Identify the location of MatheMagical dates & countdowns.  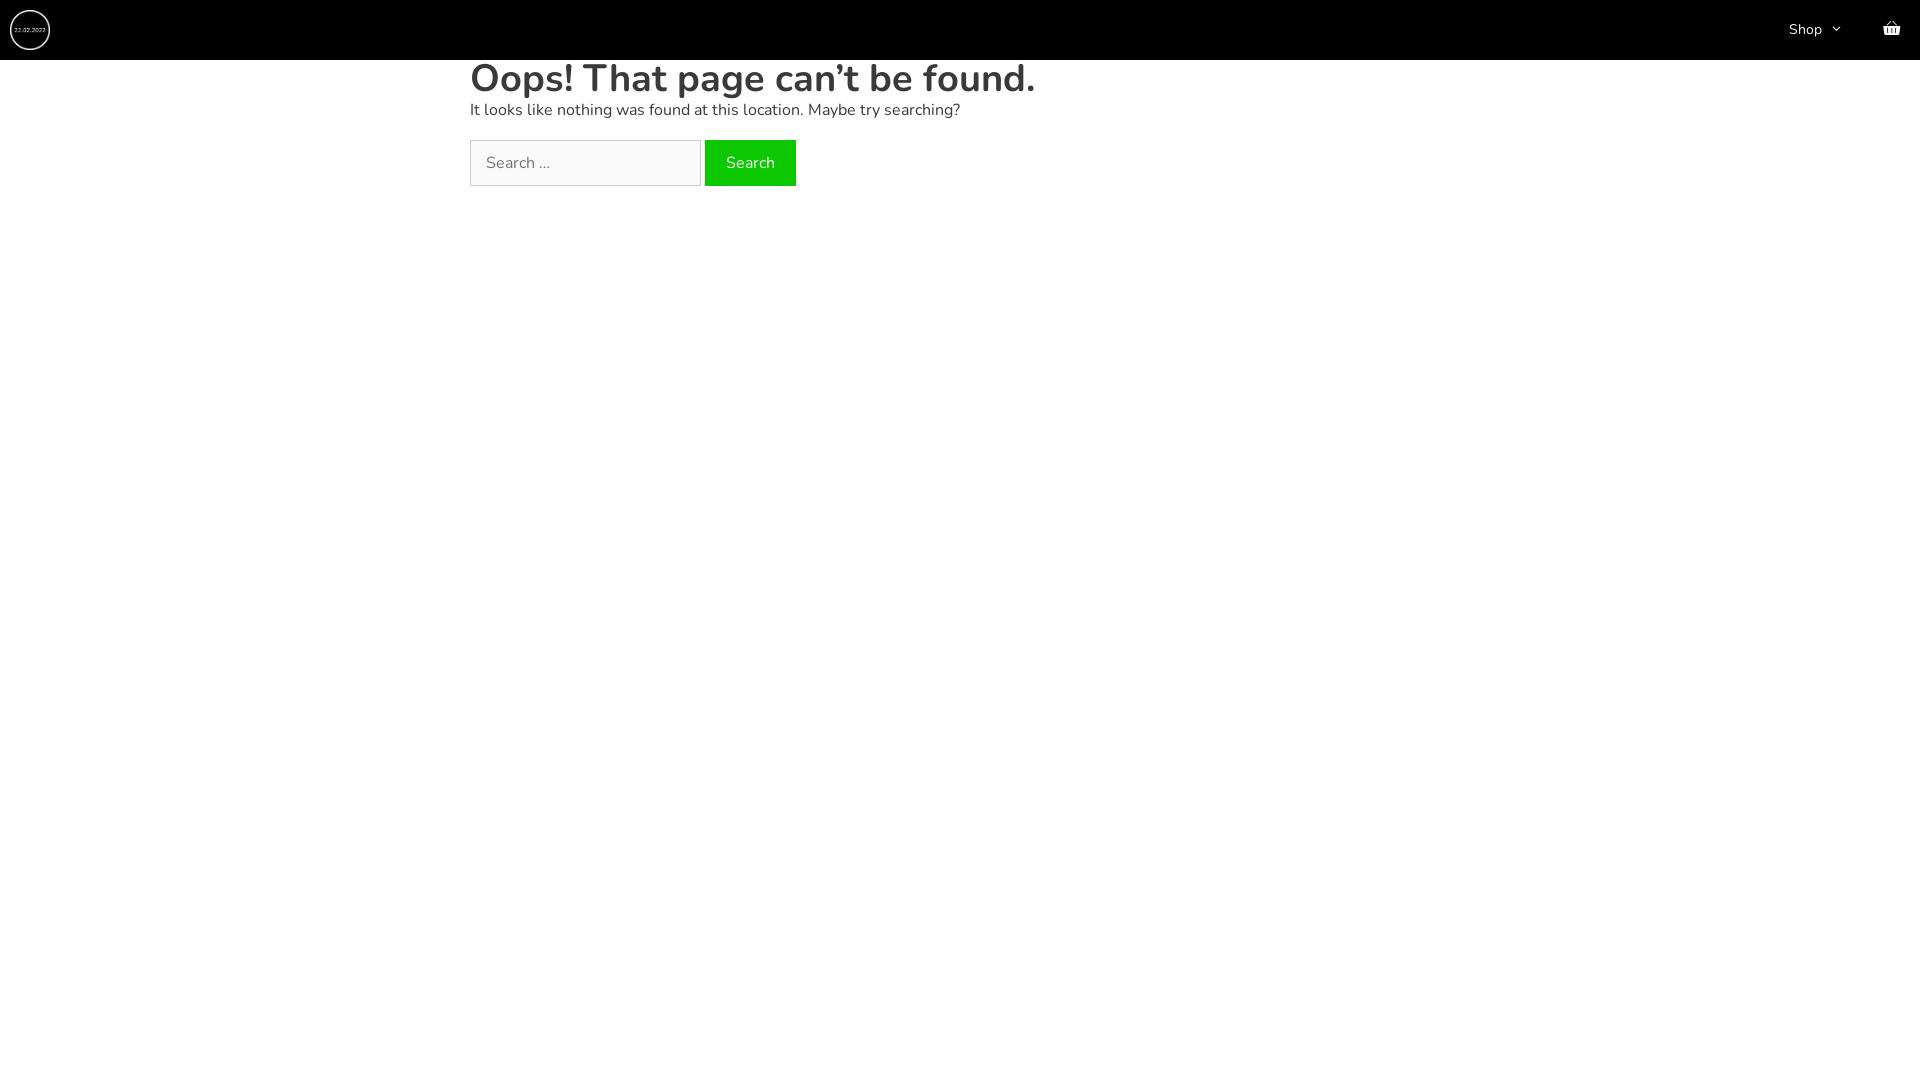
(30, 30).